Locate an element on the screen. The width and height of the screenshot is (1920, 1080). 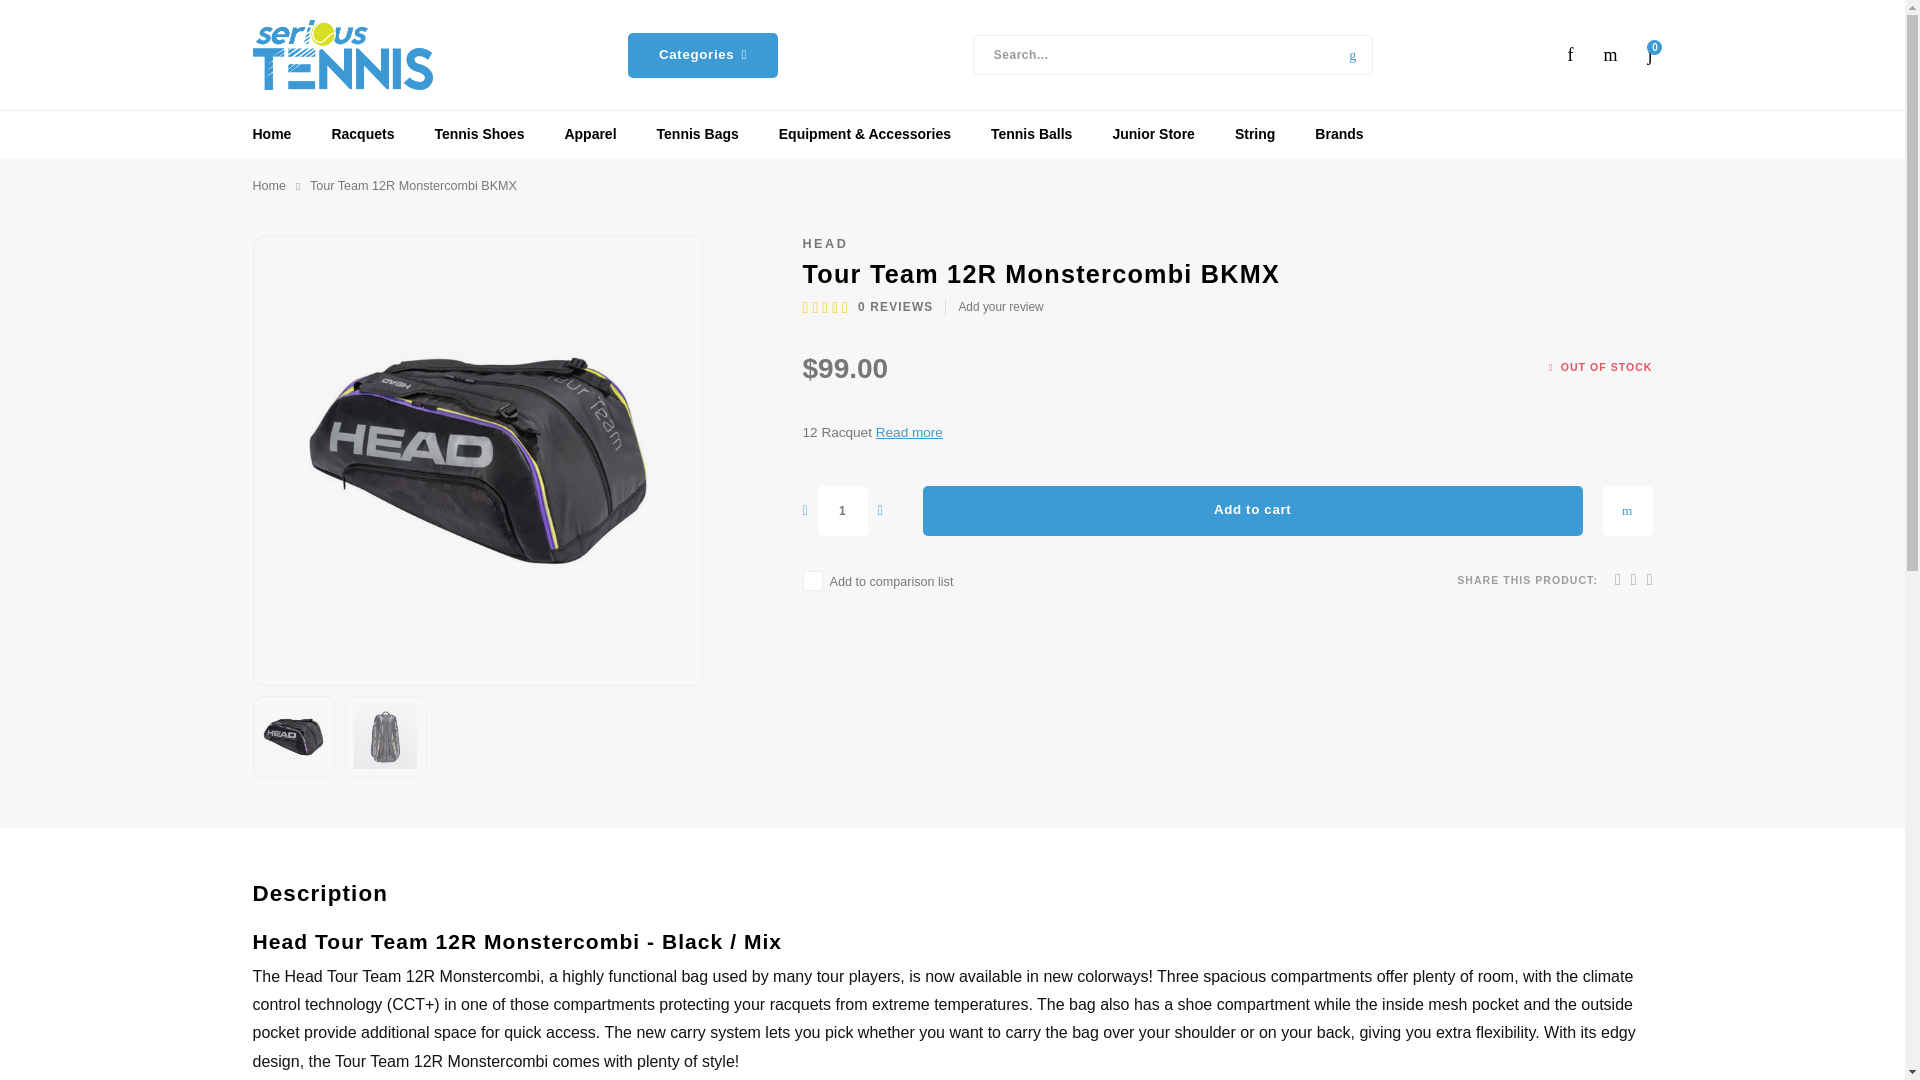
Add to cart is located at coordinates (1252, 510).